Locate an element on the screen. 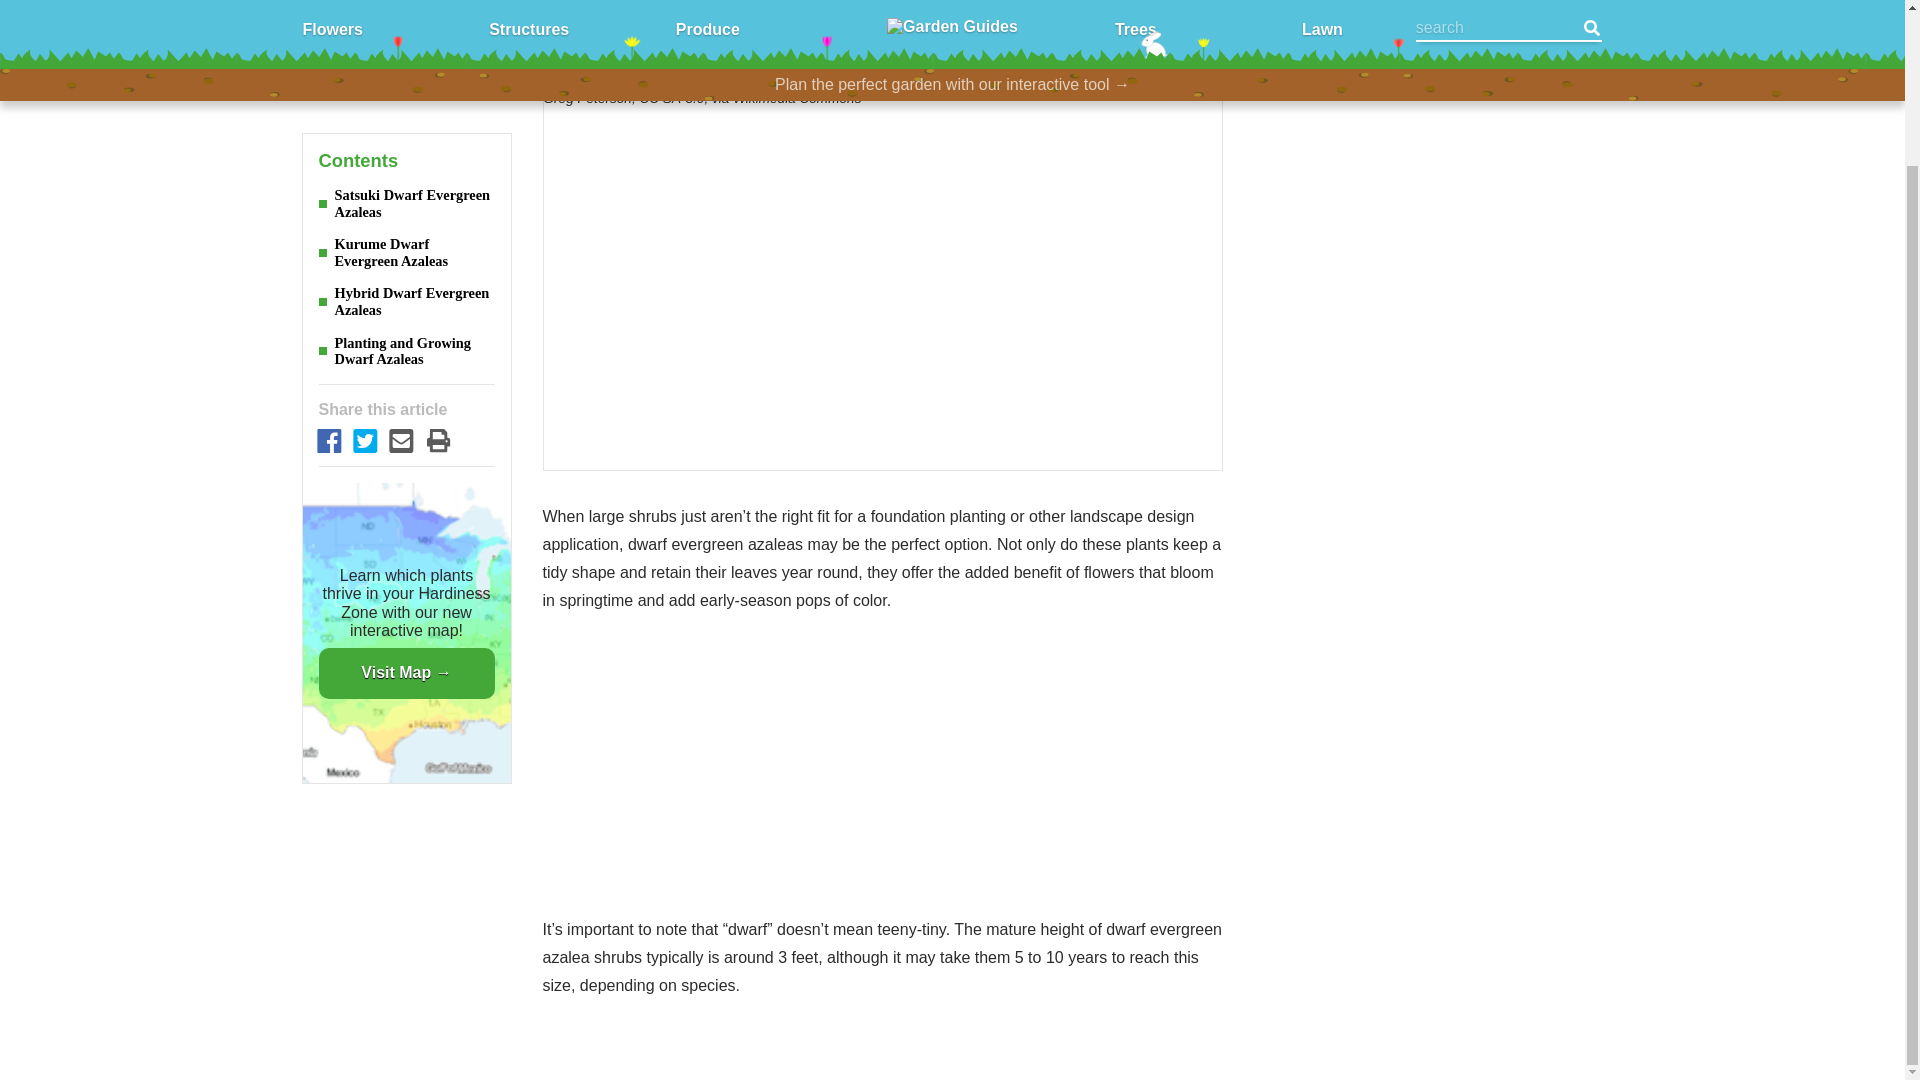 This screenshot has height=1080, width=1920. Satsuki Dwarf Evergreen Azaleas is located at coordinates (406, 60).